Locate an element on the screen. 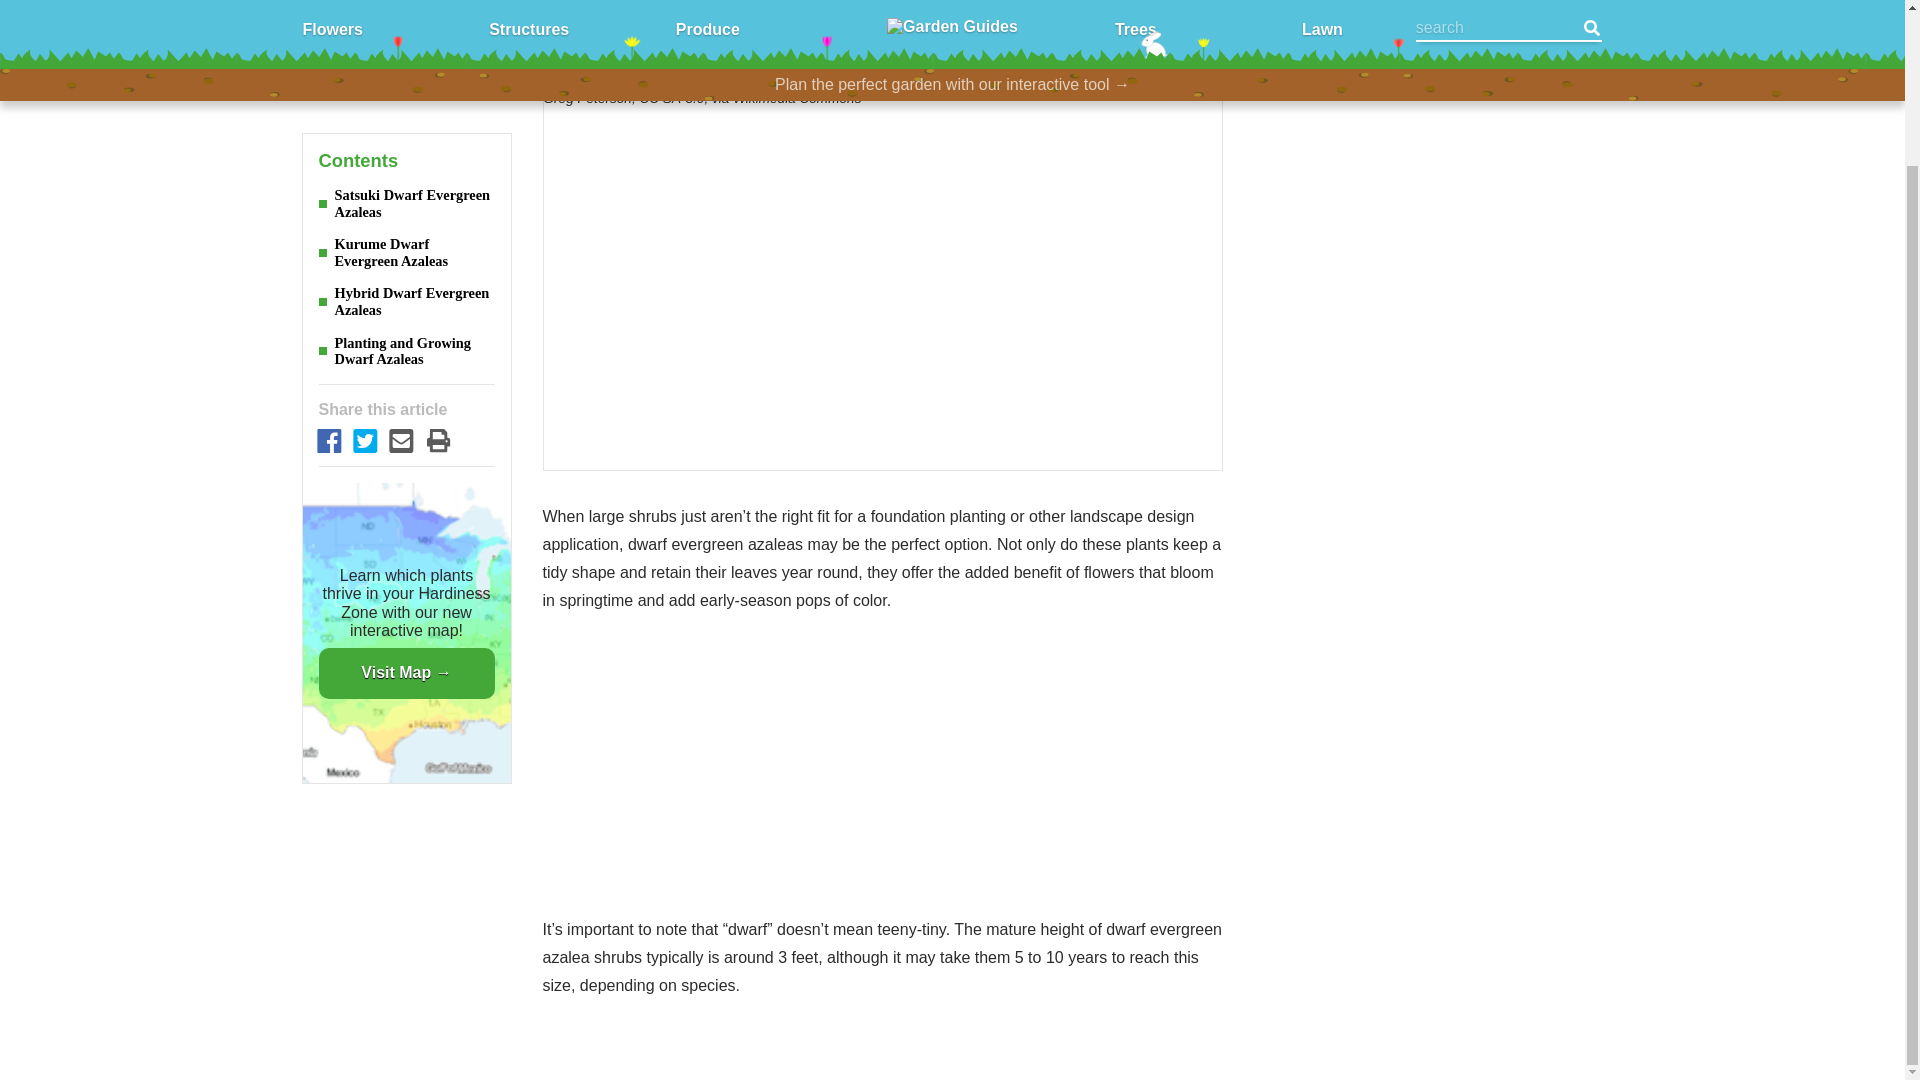 This screenshot has height=1080, width=1920. Satsuki Dwarf Evergreen Azaleas is located at coordinates (406, 60).